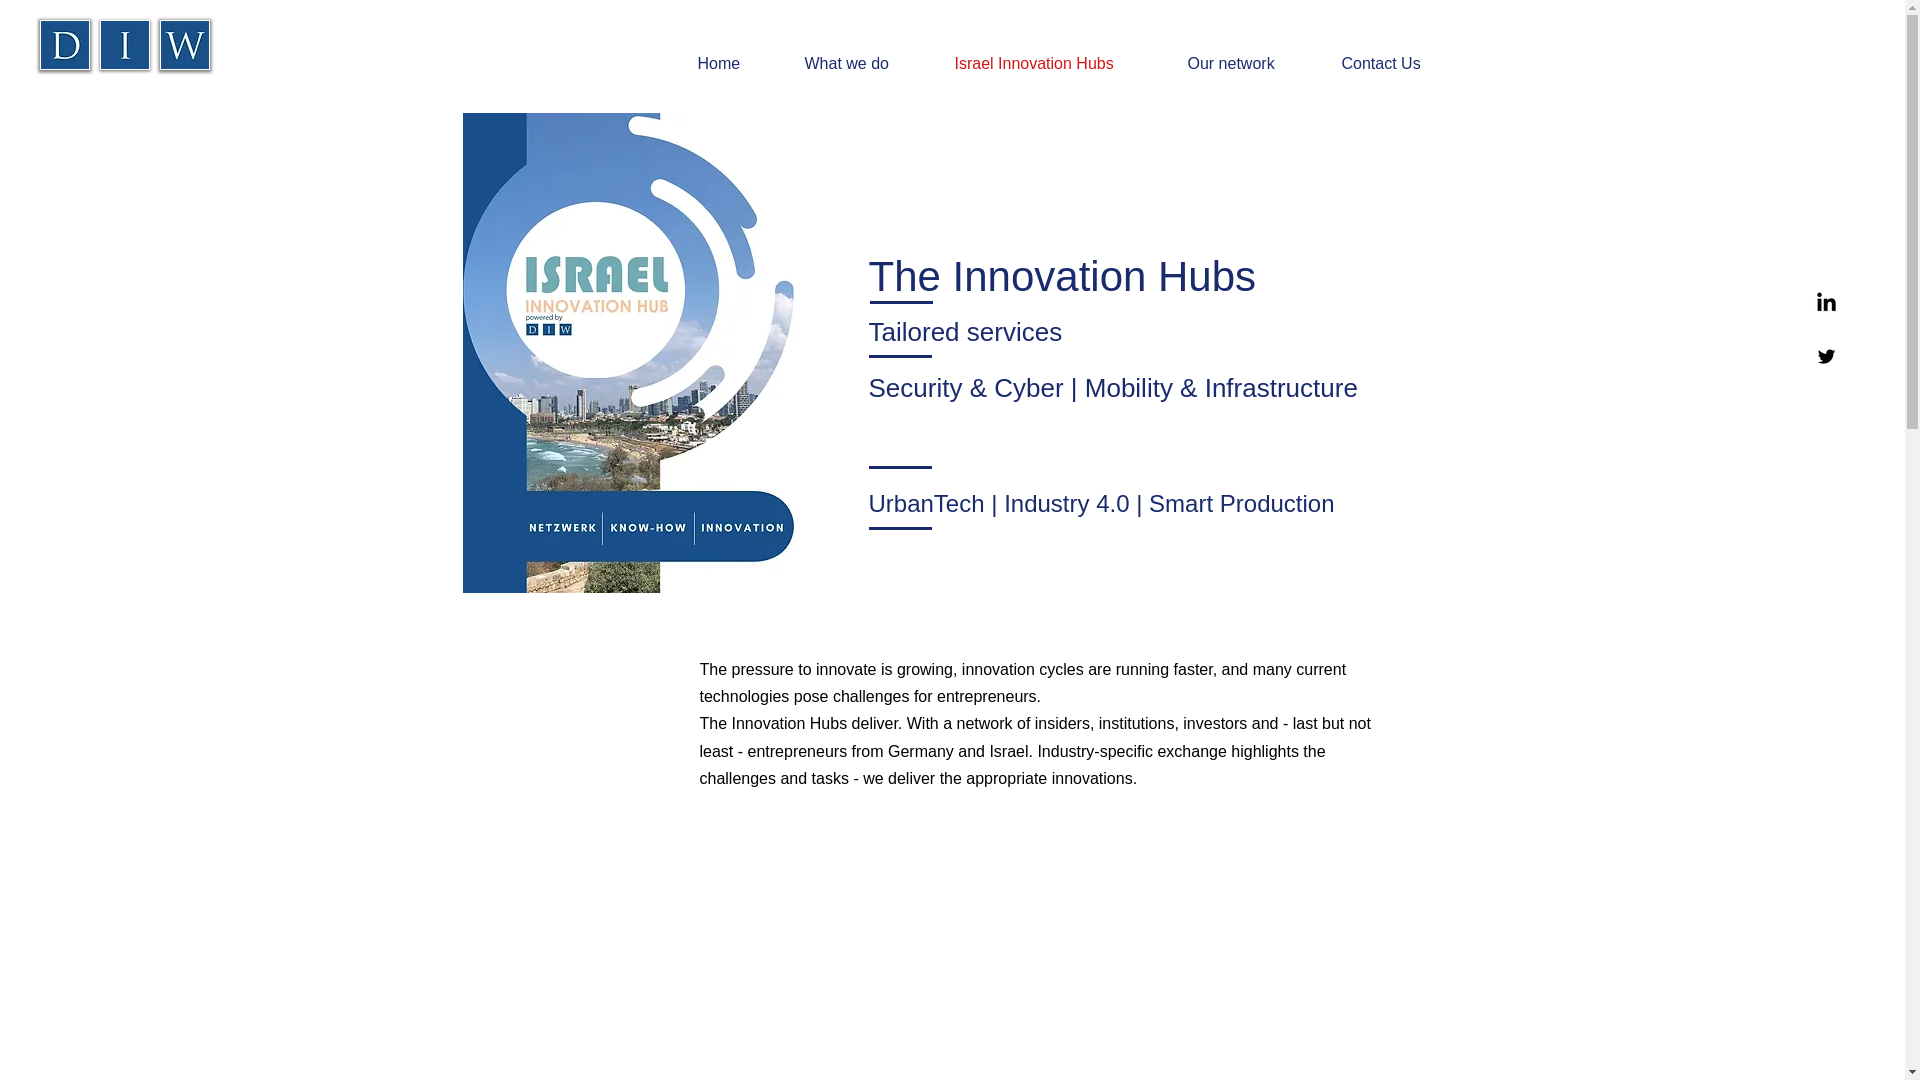 The width and height of the screenshot is (1920, 1080). I want to click on Contact Us, so click(1399, 63).